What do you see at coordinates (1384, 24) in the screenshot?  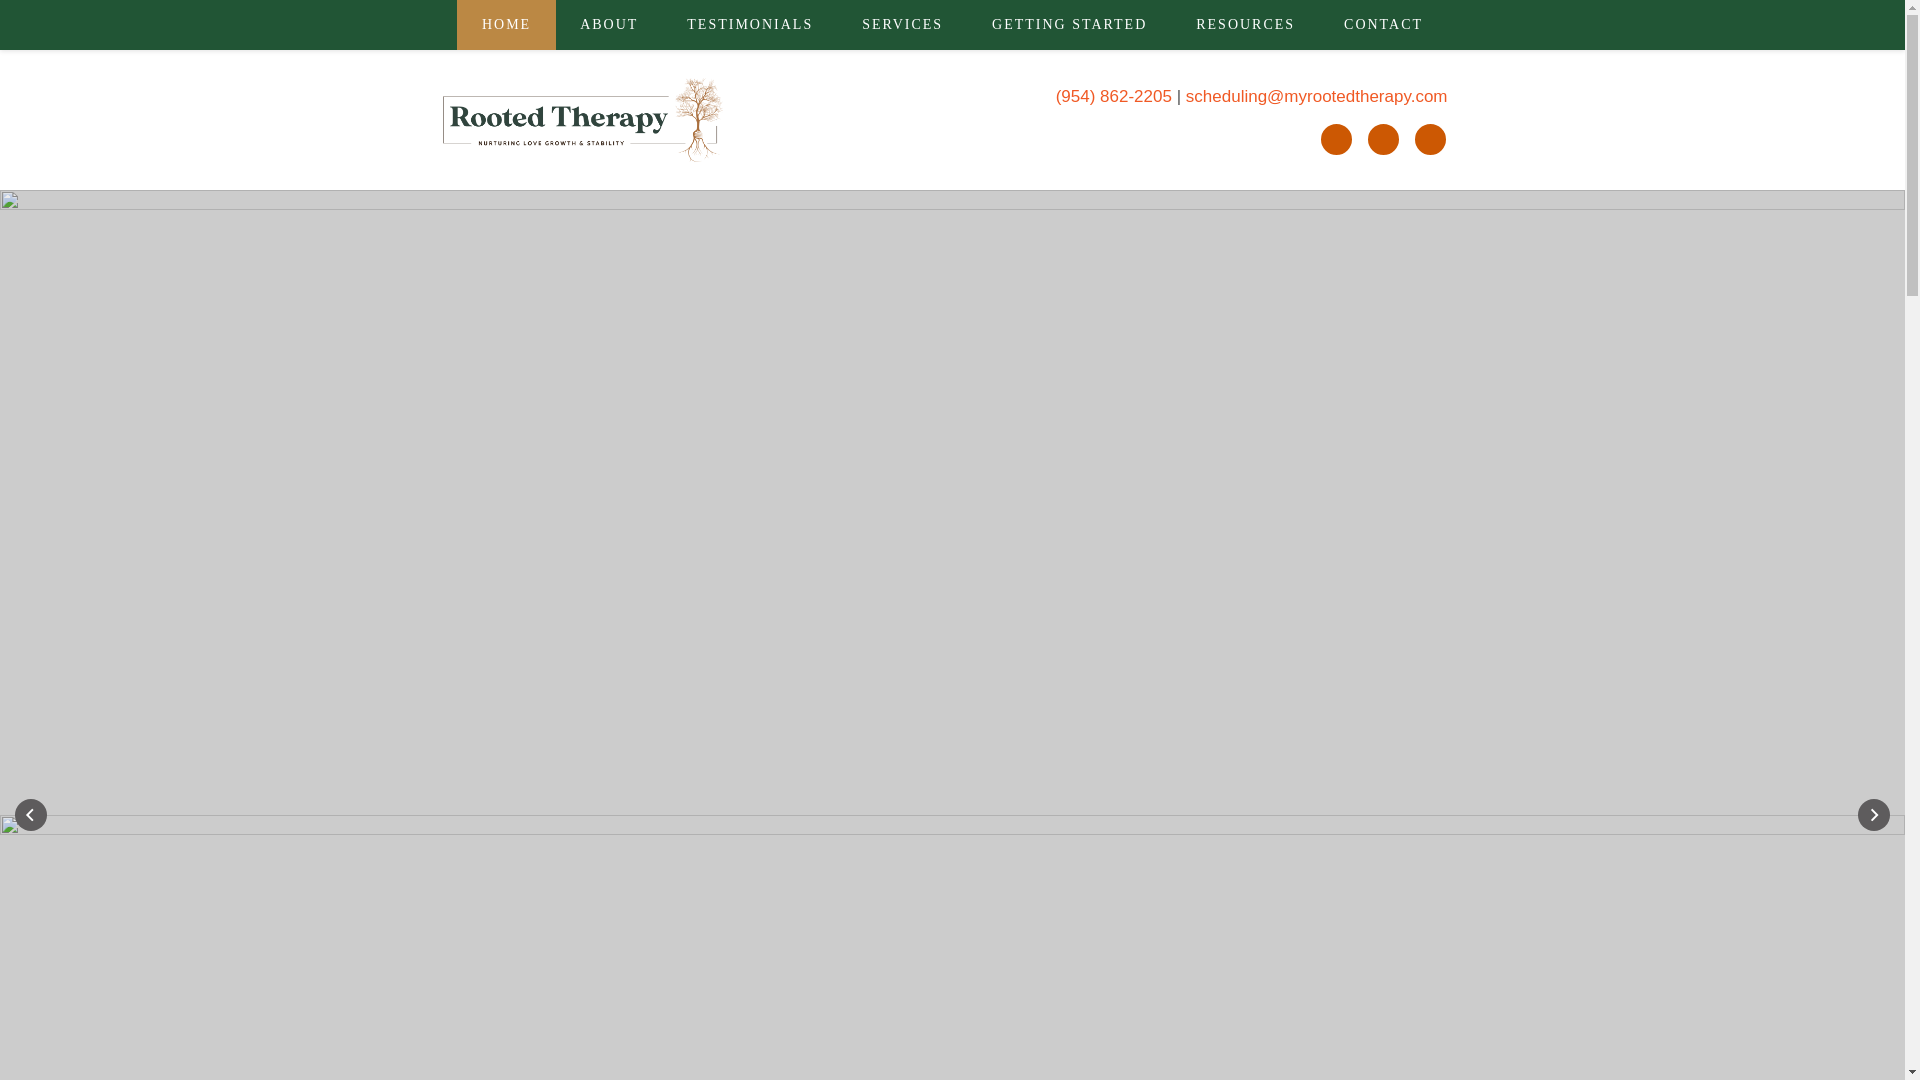 I see `CONTACT` at bounding box center [1384, 24].